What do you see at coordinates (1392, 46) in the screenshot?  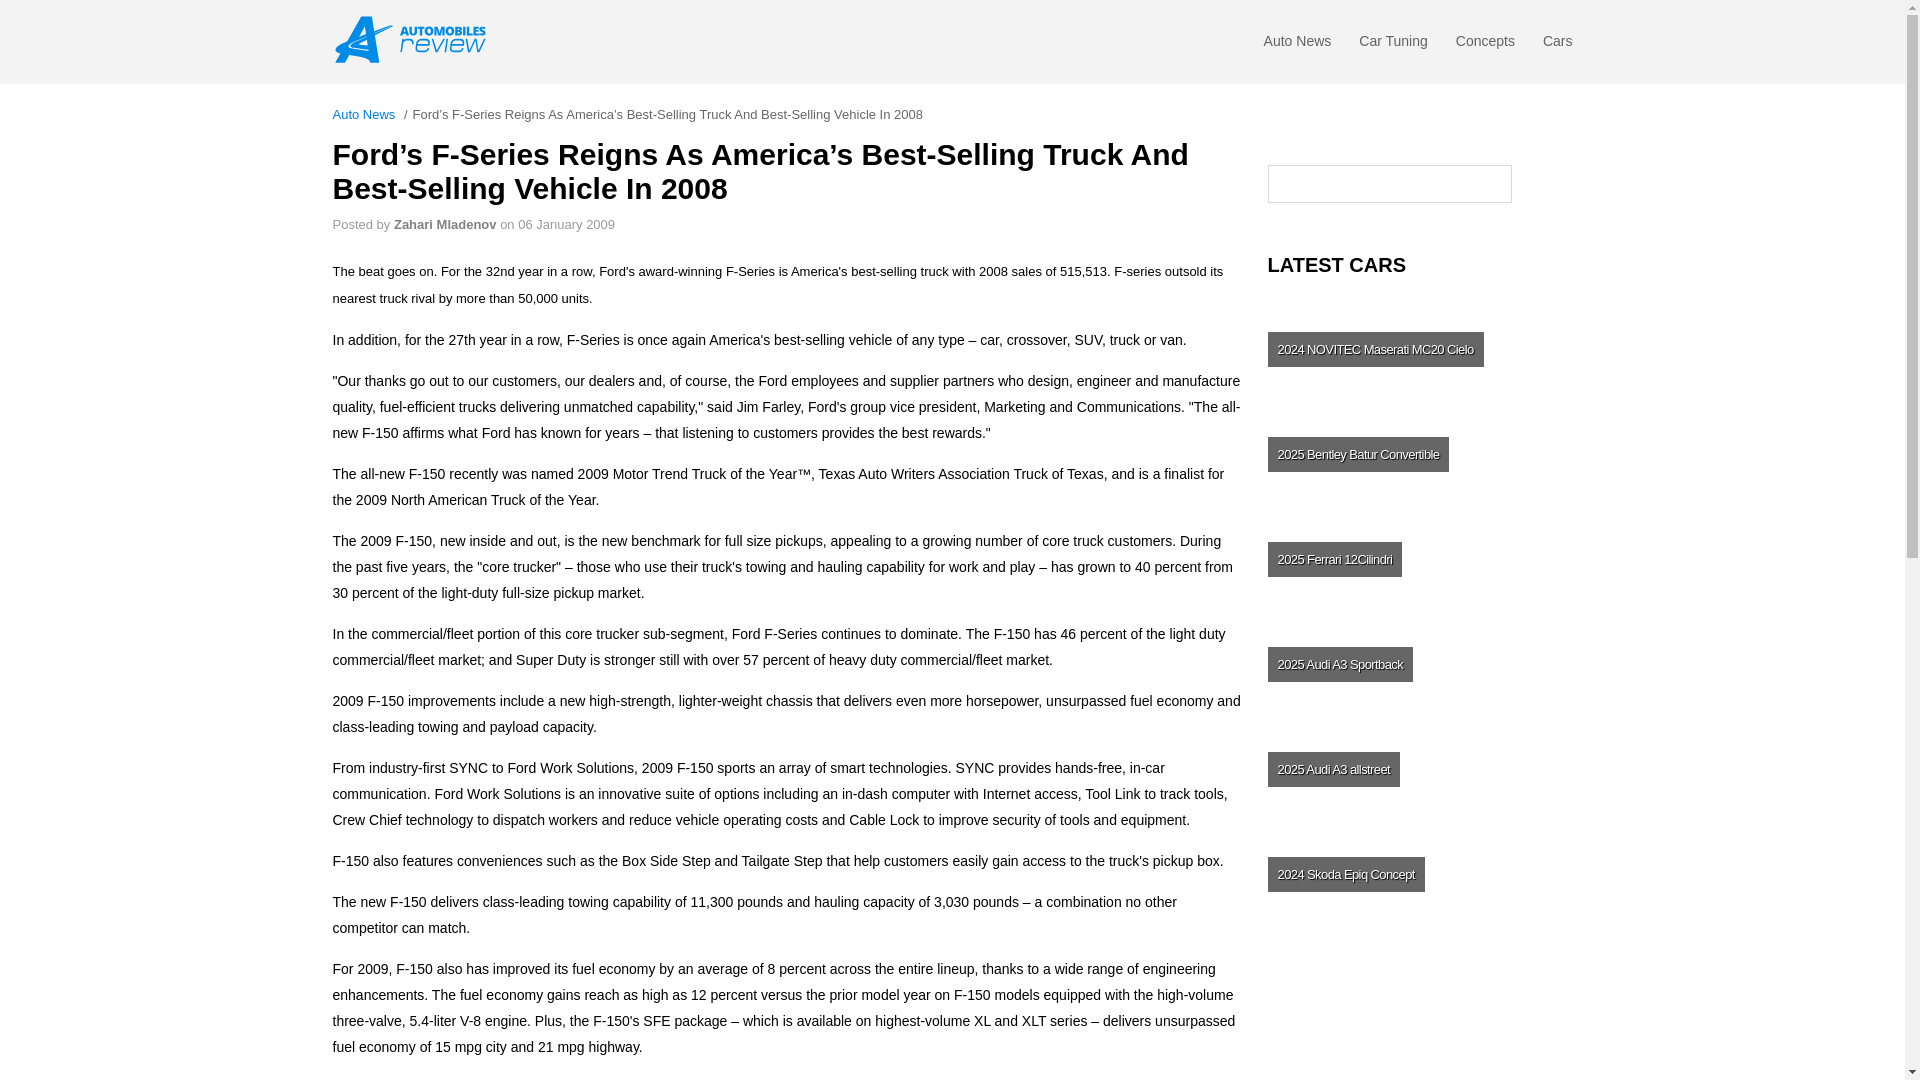 I see `Car Tuning` at bounding box center [1392, 46].